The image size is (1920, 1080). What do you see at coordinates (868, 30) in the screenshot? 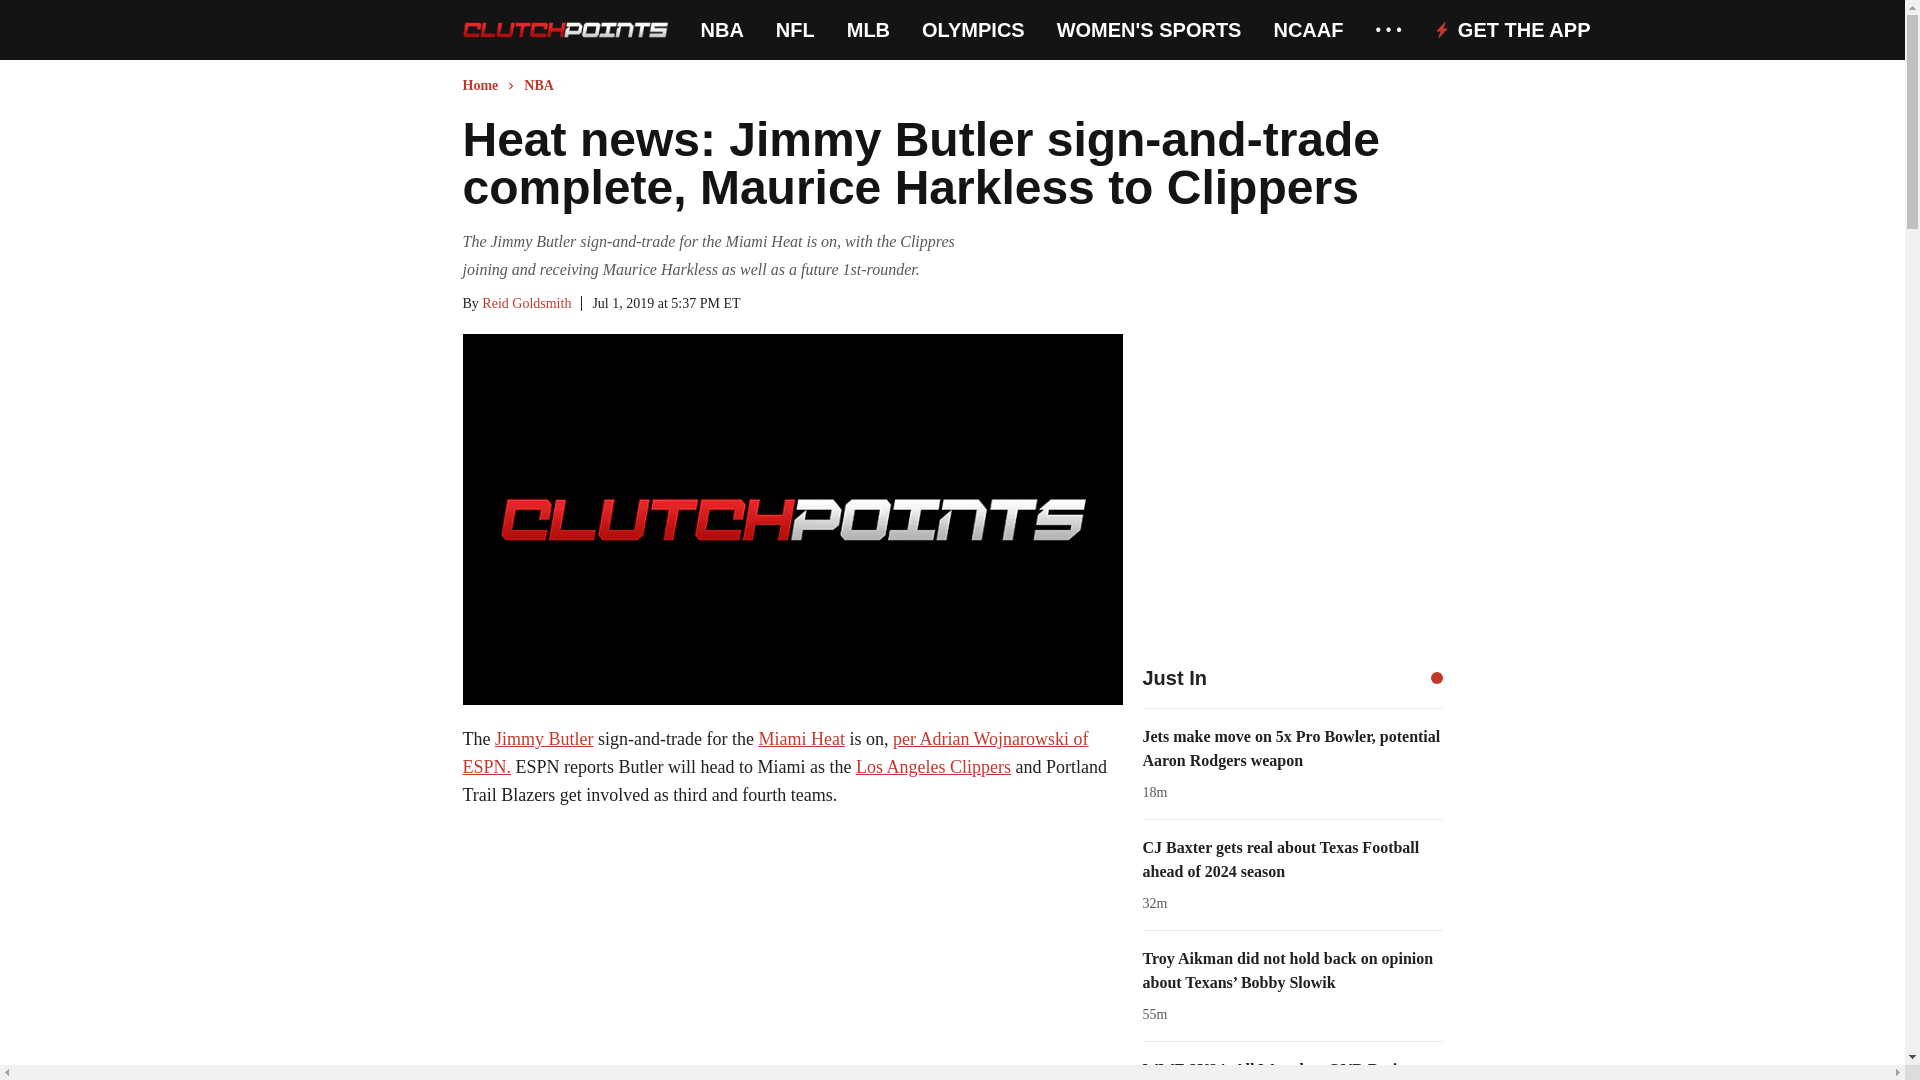
I see `MLB` at bounding box center [868, 30].